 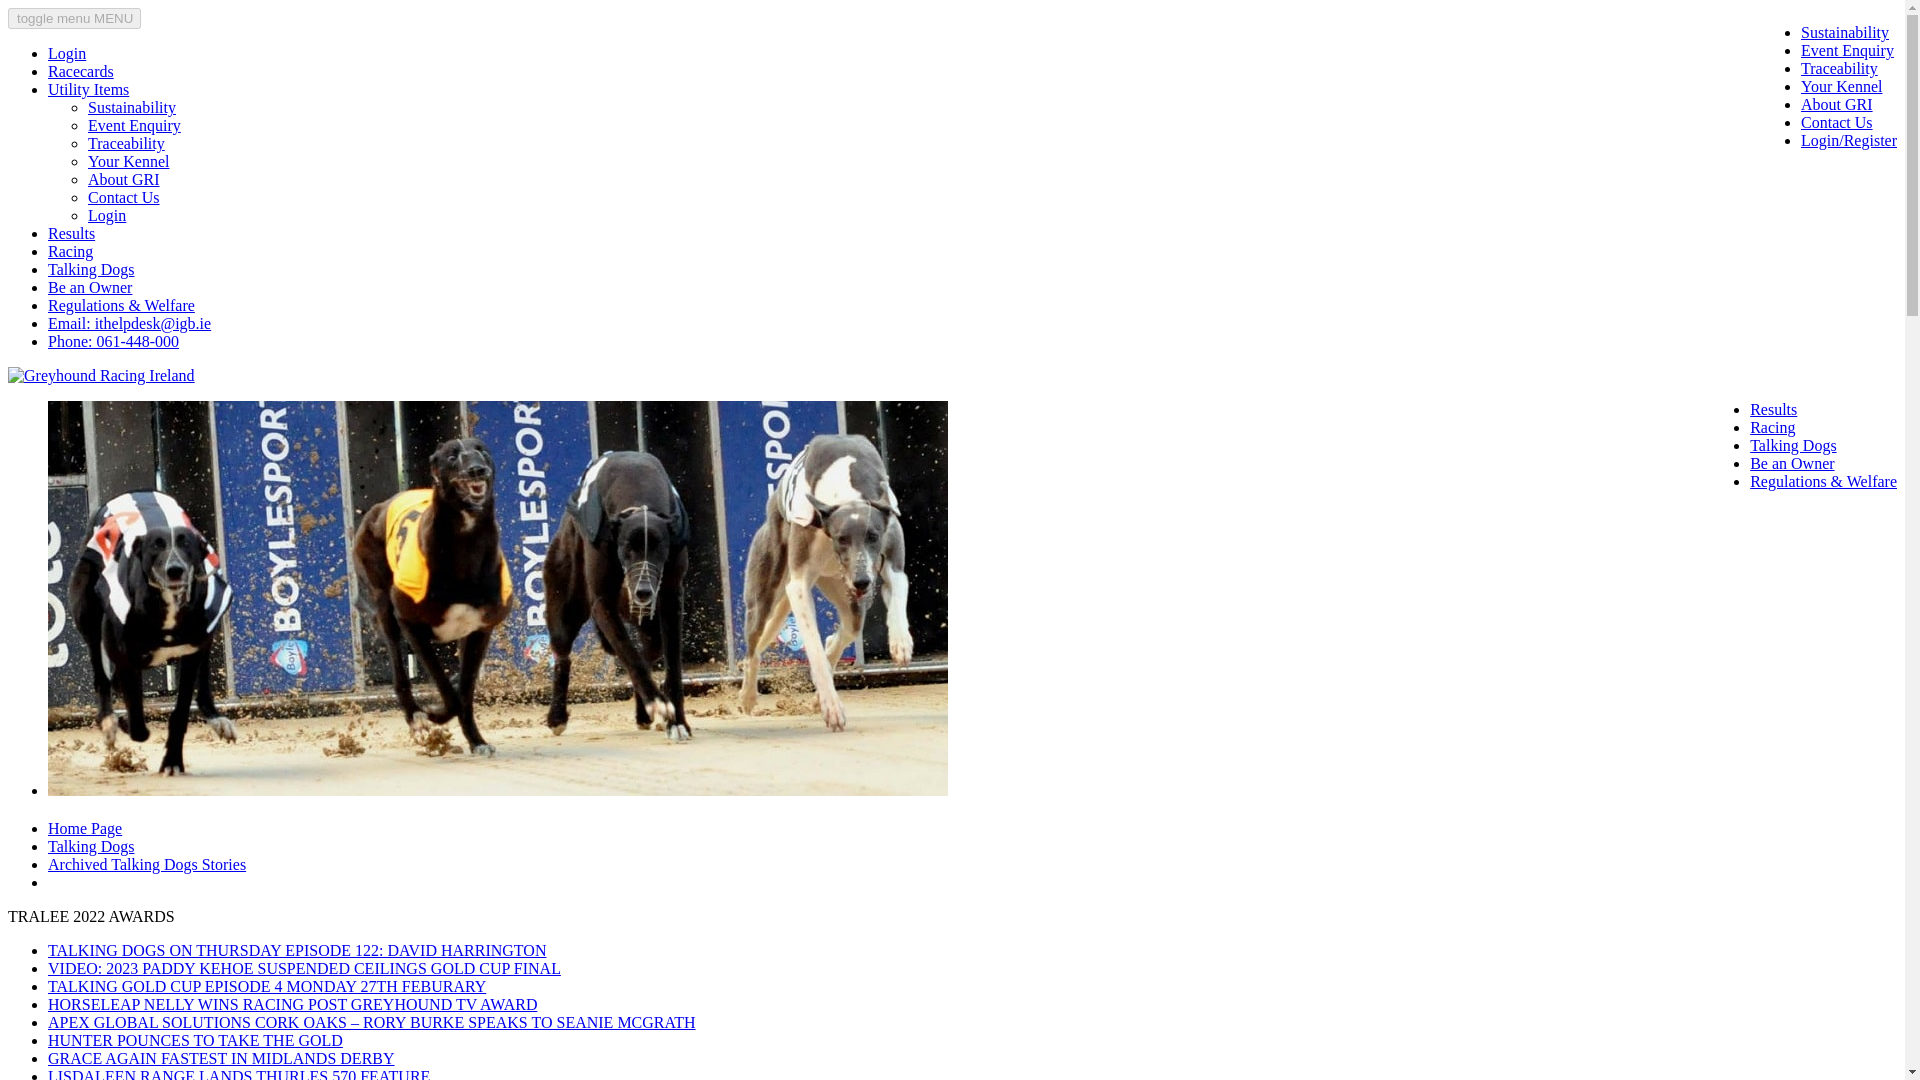 What do you see at coordinates (1838, 68) in the screenshot?
I see `Traceability` at bounding box center [1838, 68].